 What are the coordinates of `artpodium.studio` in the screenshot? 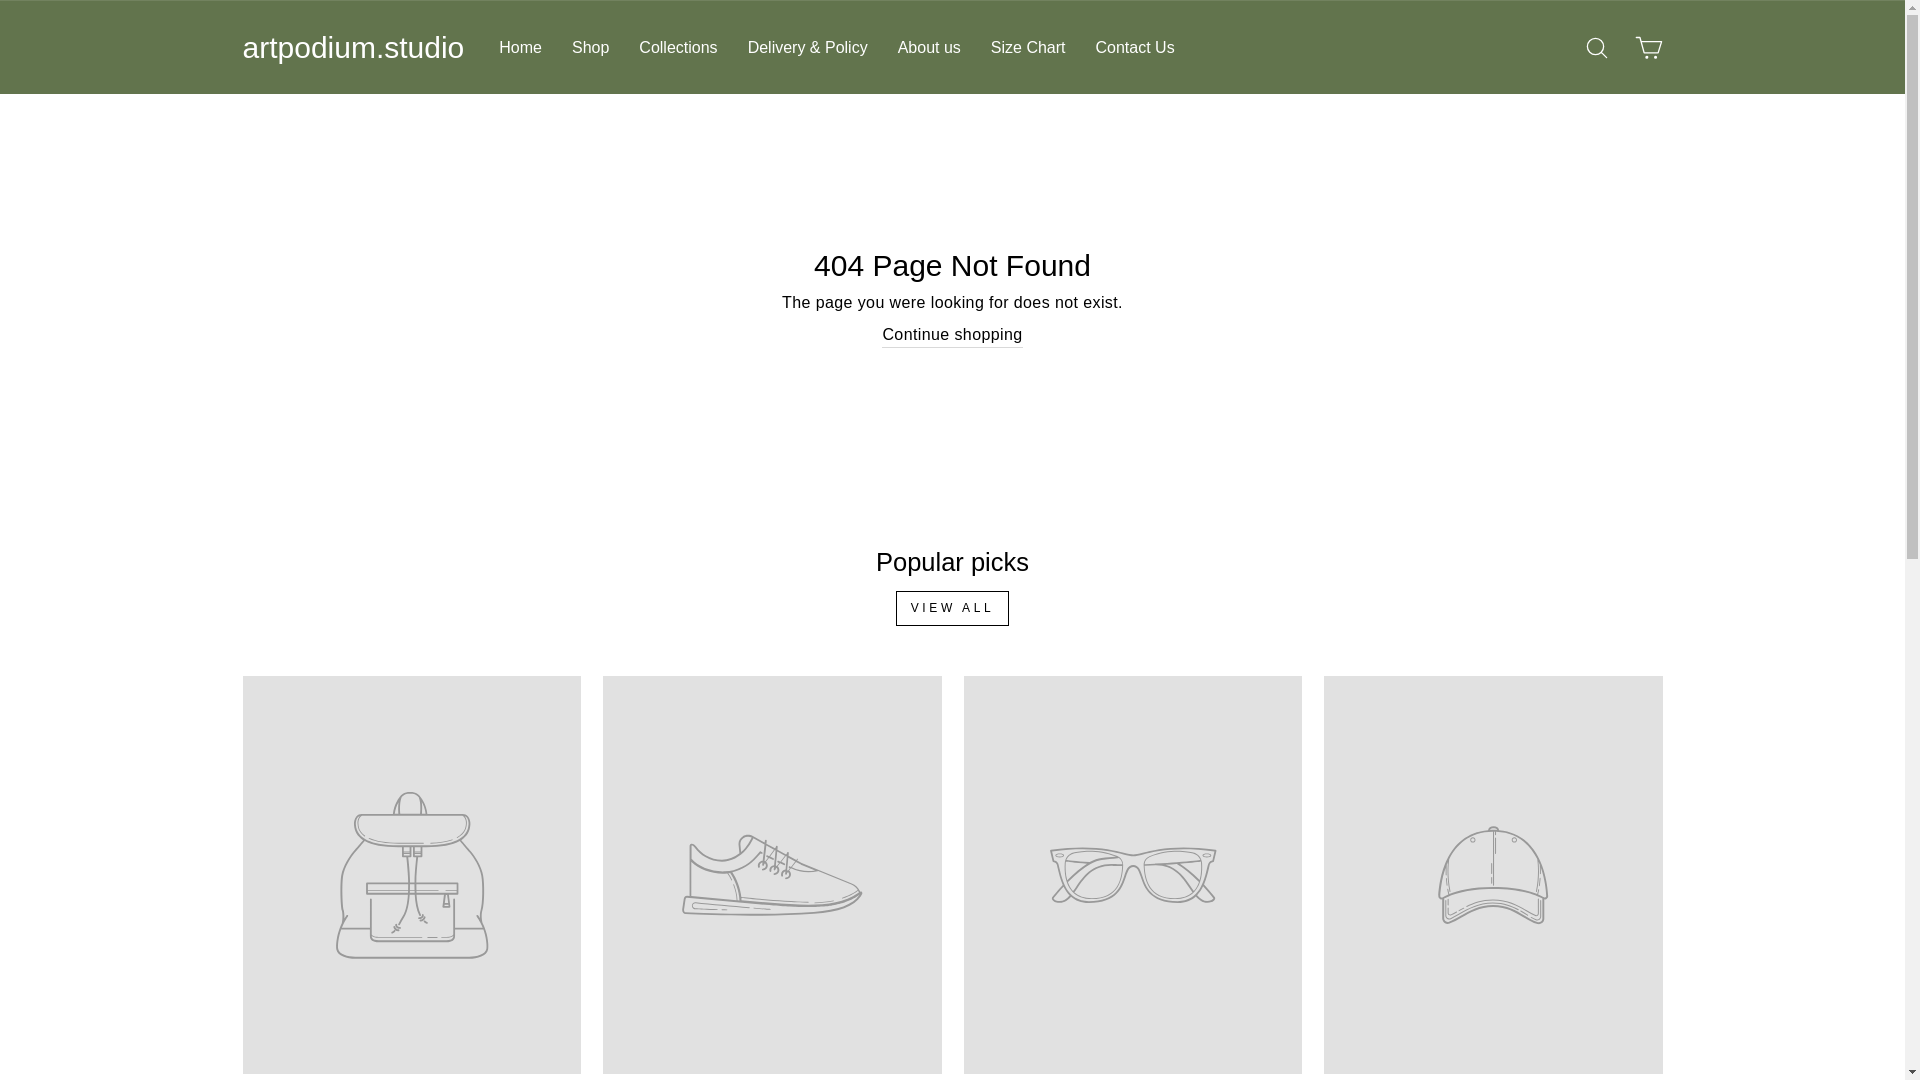 It's located at (352, 47).